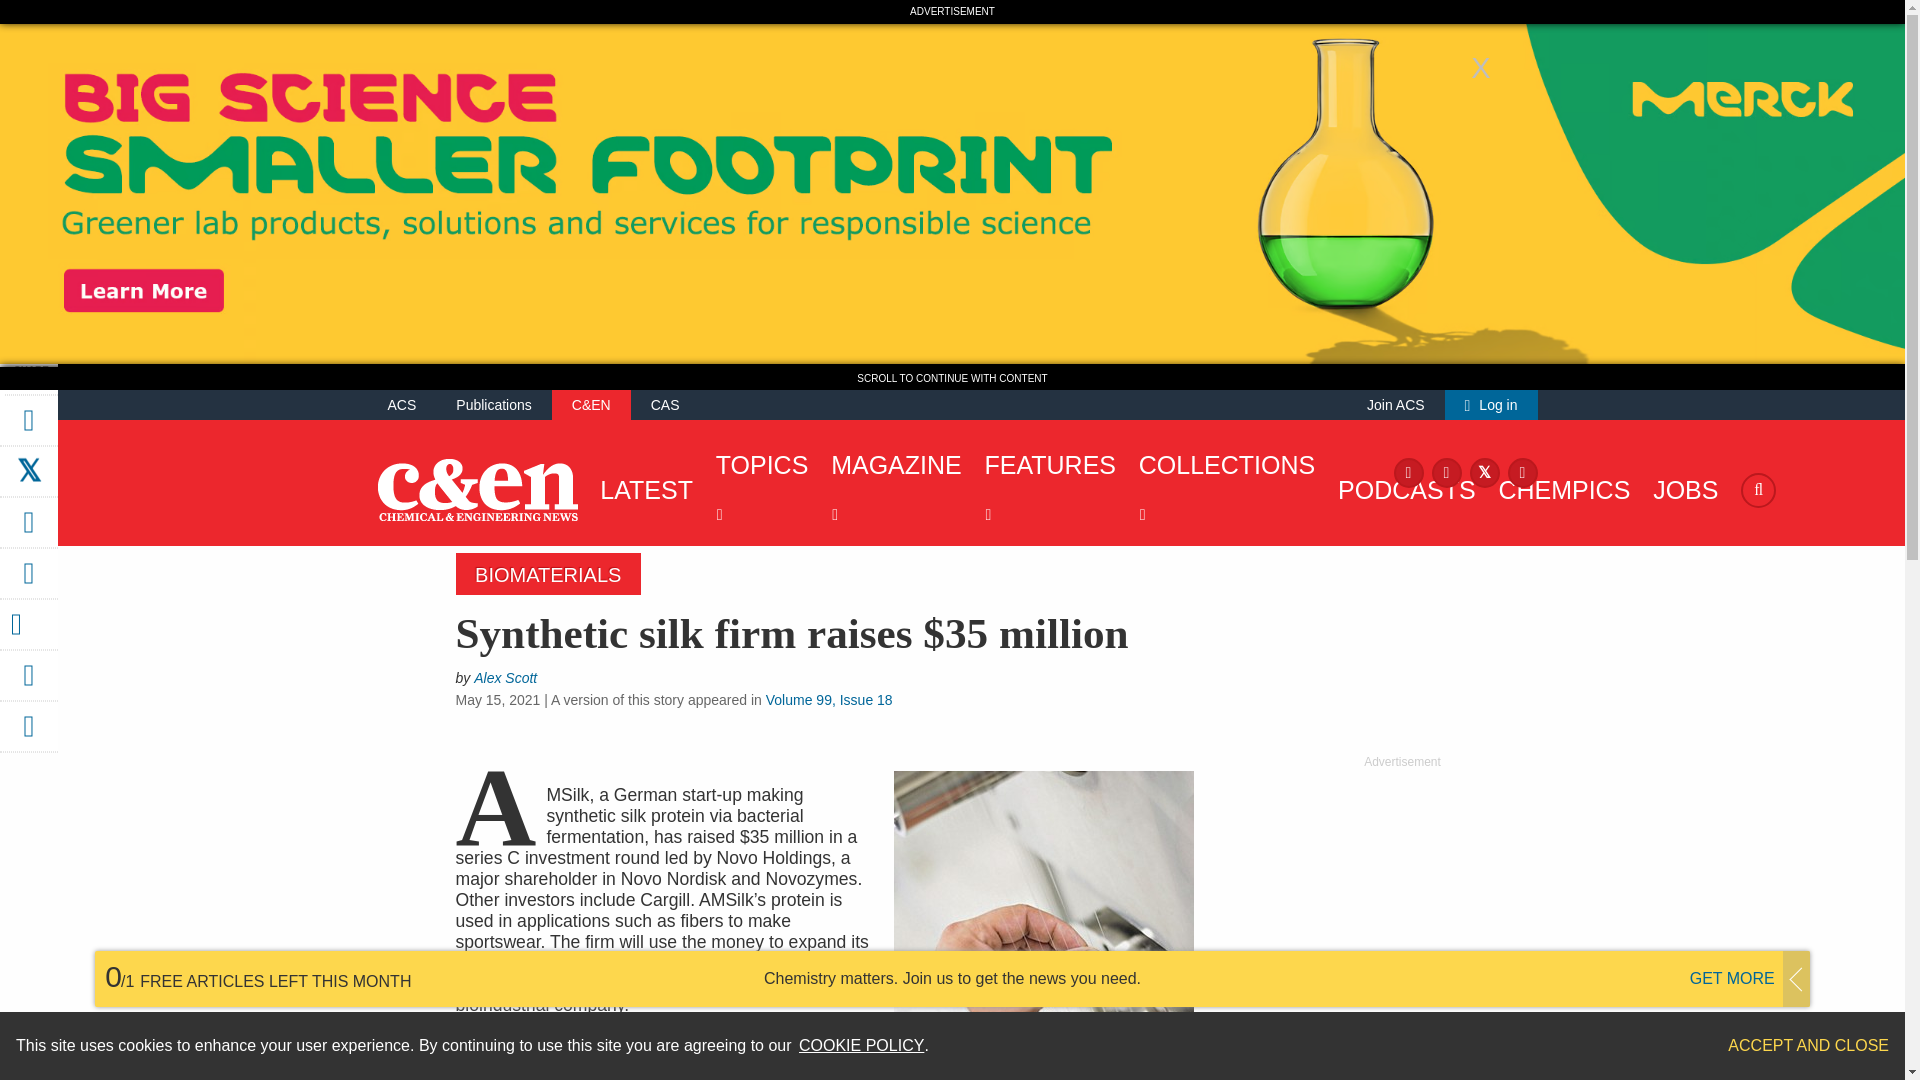 This screenshot has height=1080, width=1920. Describe the element at coordinates (1396, 404) in the screenshot. I see `Join ACS` at that location.